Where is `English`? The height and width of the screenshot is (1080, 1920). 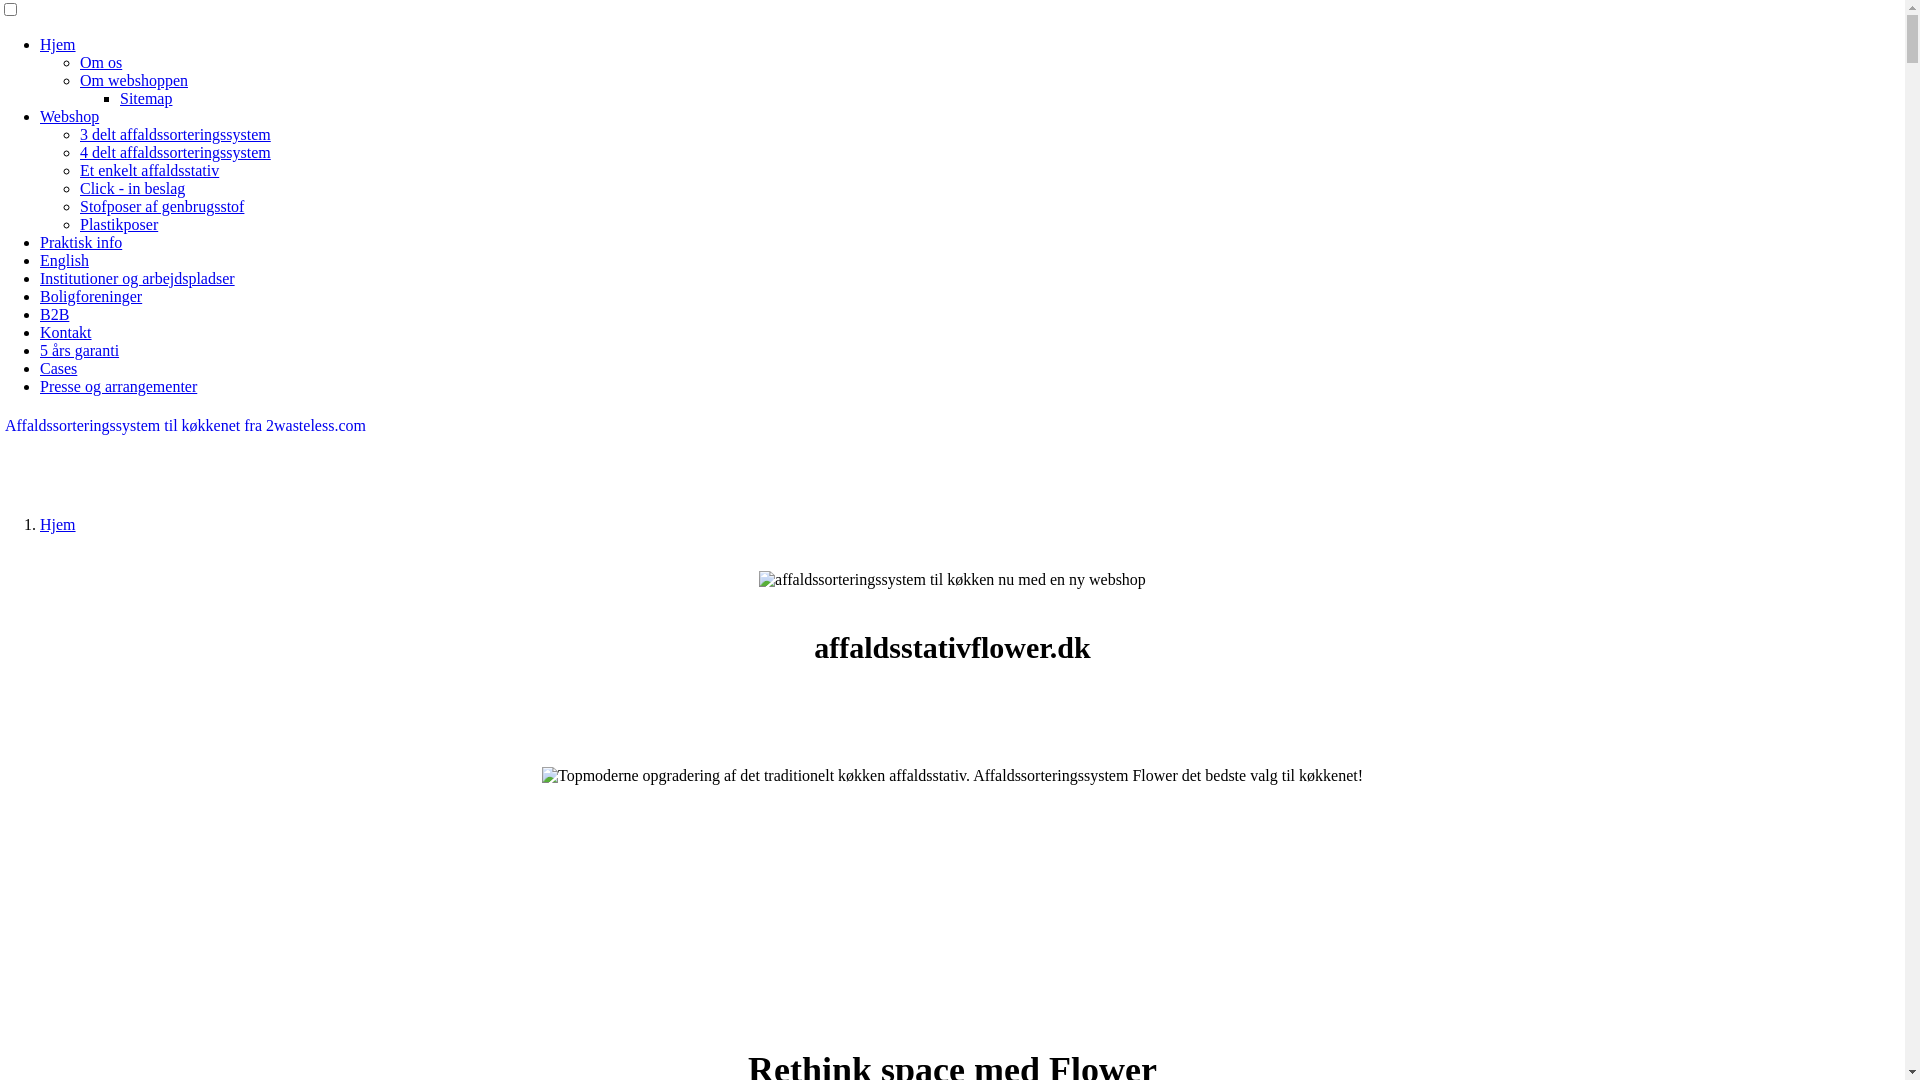
English is located at coordinates (64, 260).